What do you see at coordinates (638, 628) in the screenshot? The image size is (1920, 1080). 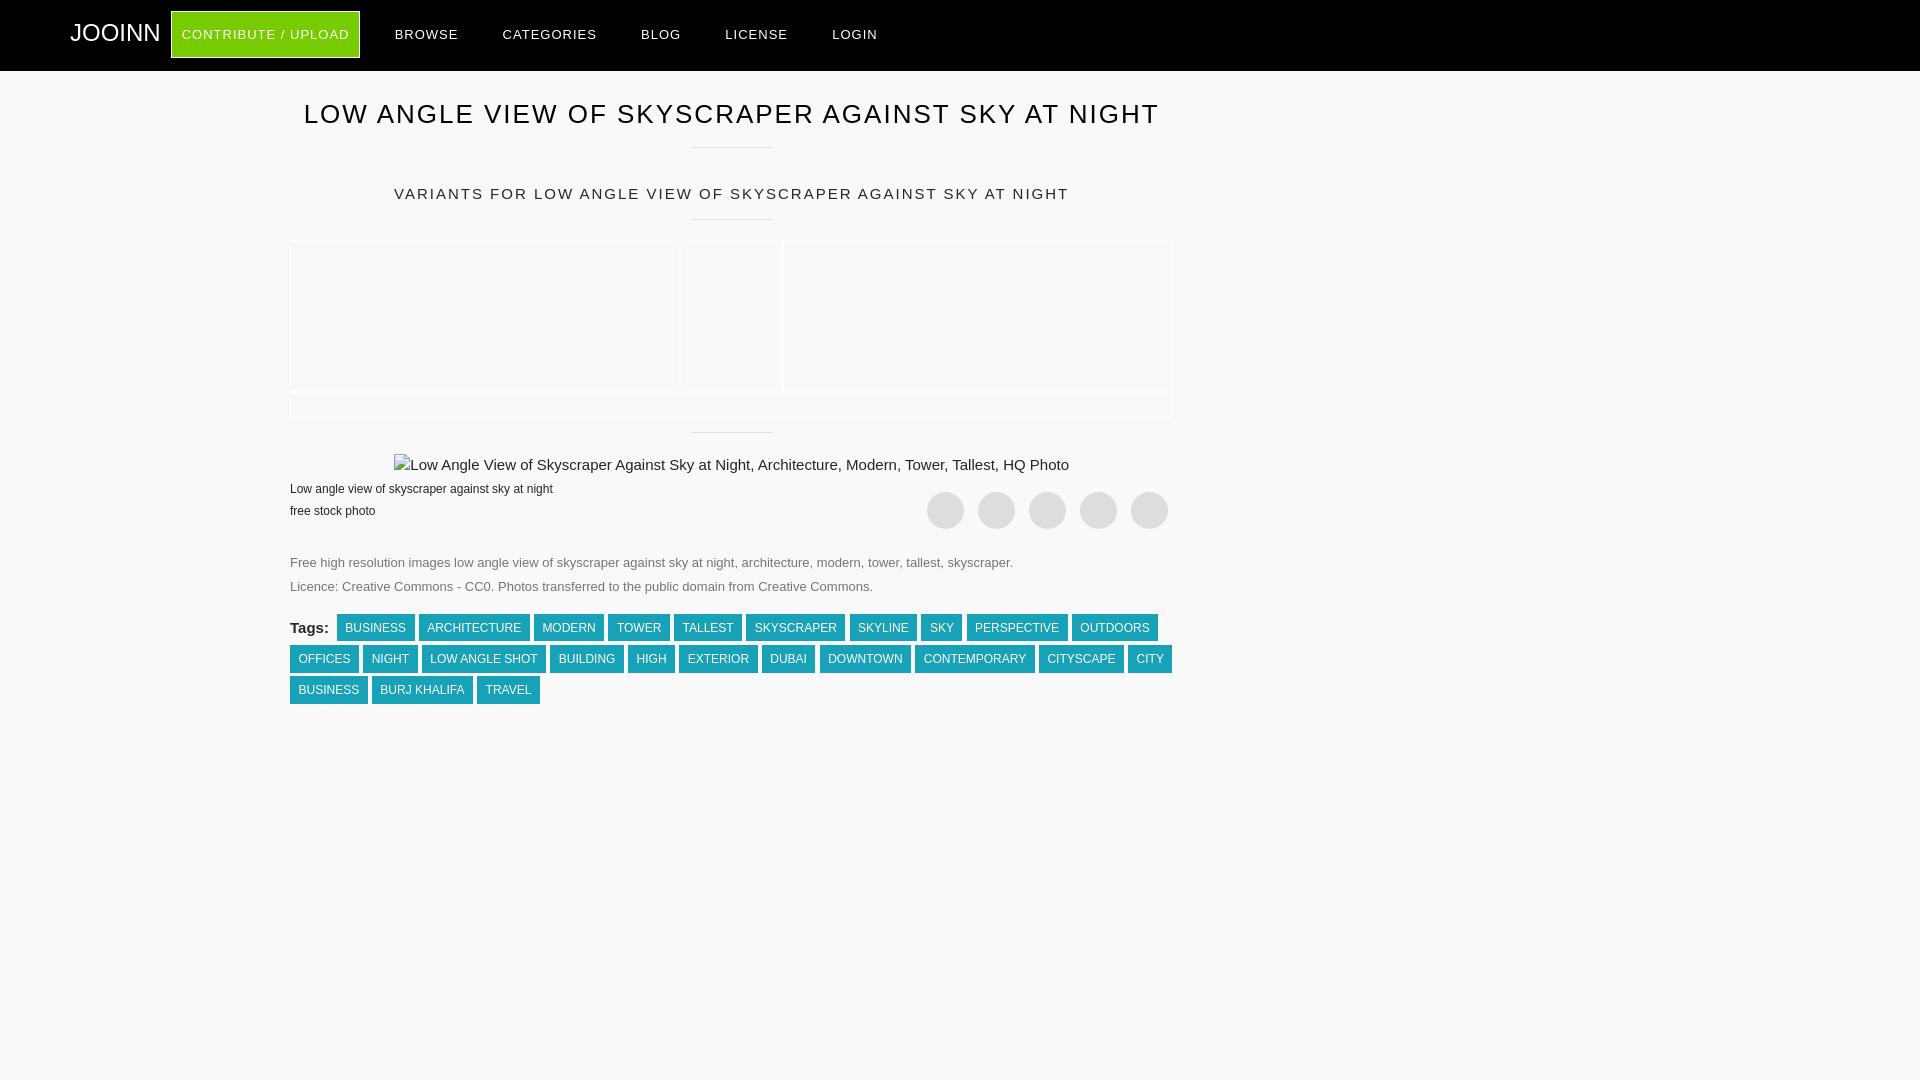 I see `TOWER` at bounding box center [638, 628].